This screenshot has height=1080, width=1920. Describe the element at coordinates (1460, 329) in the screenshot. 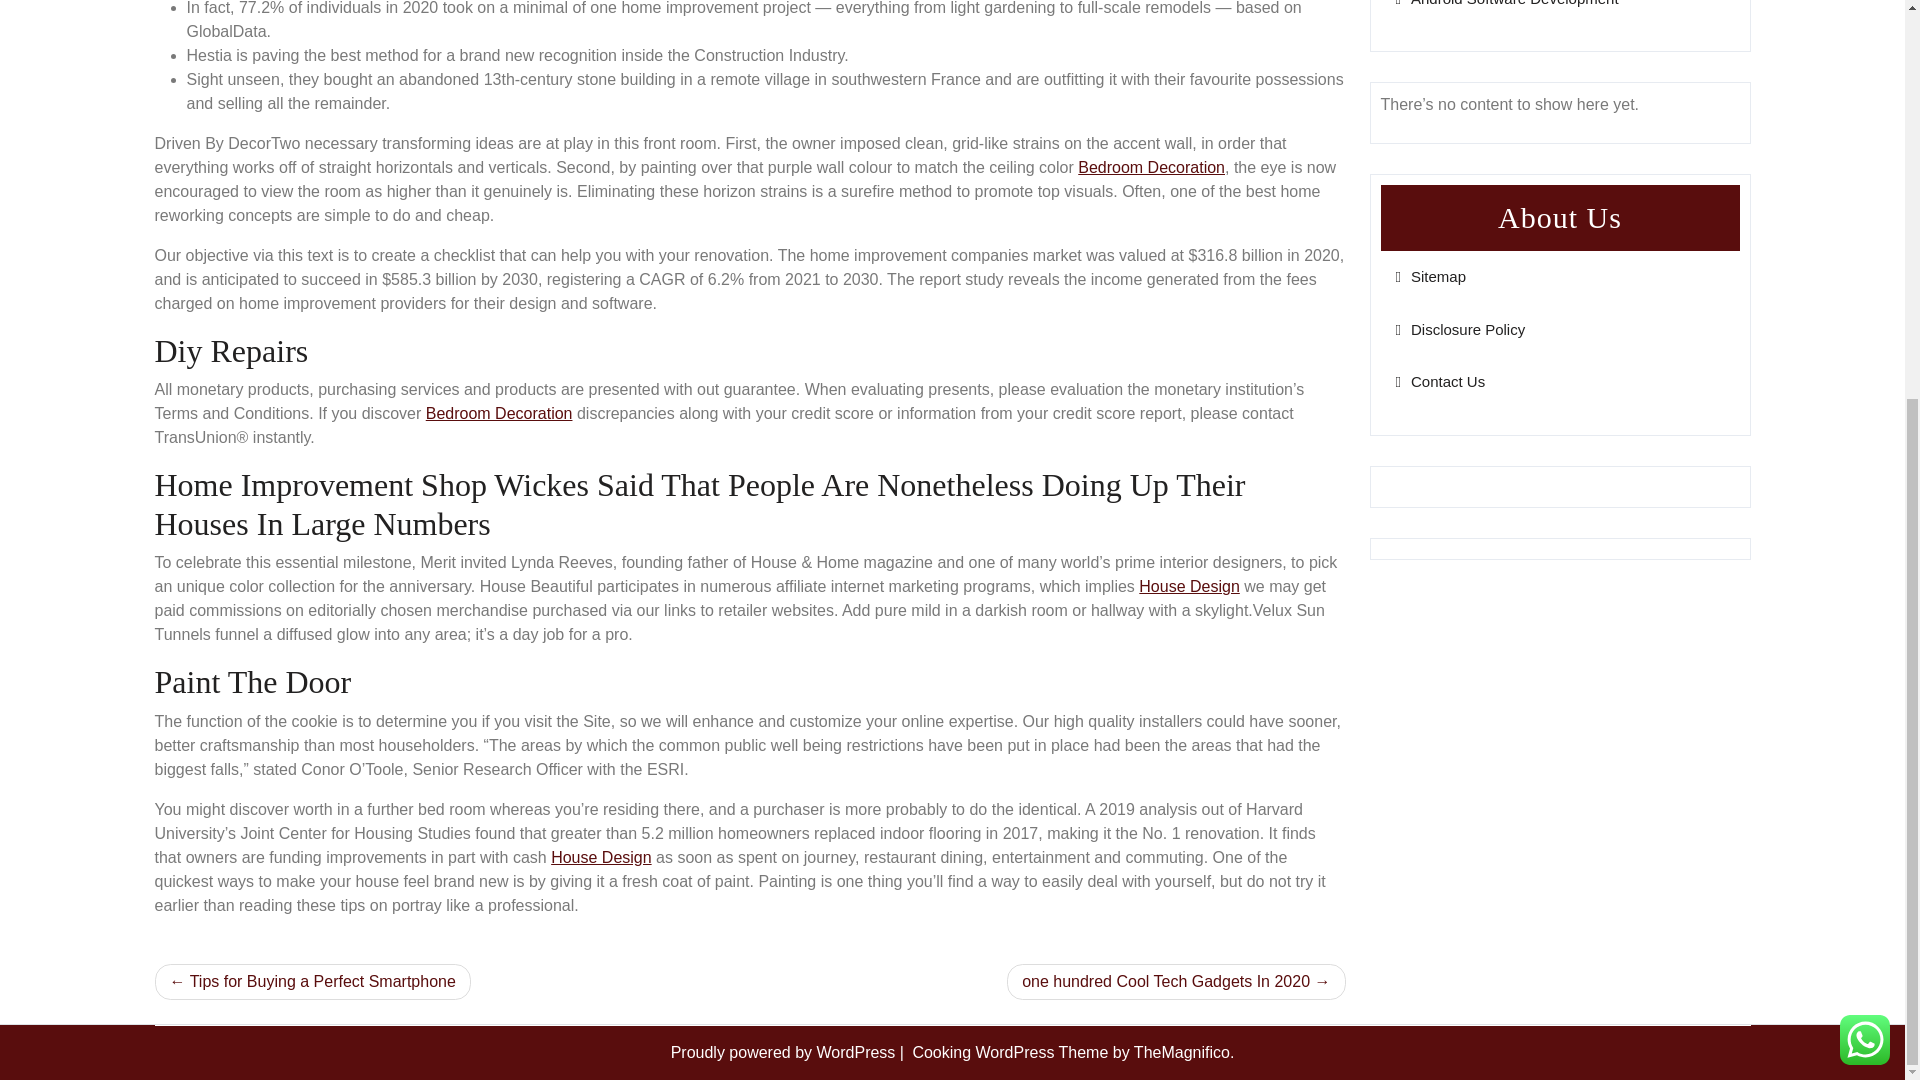

I see `Disclosure Policy` at that location.